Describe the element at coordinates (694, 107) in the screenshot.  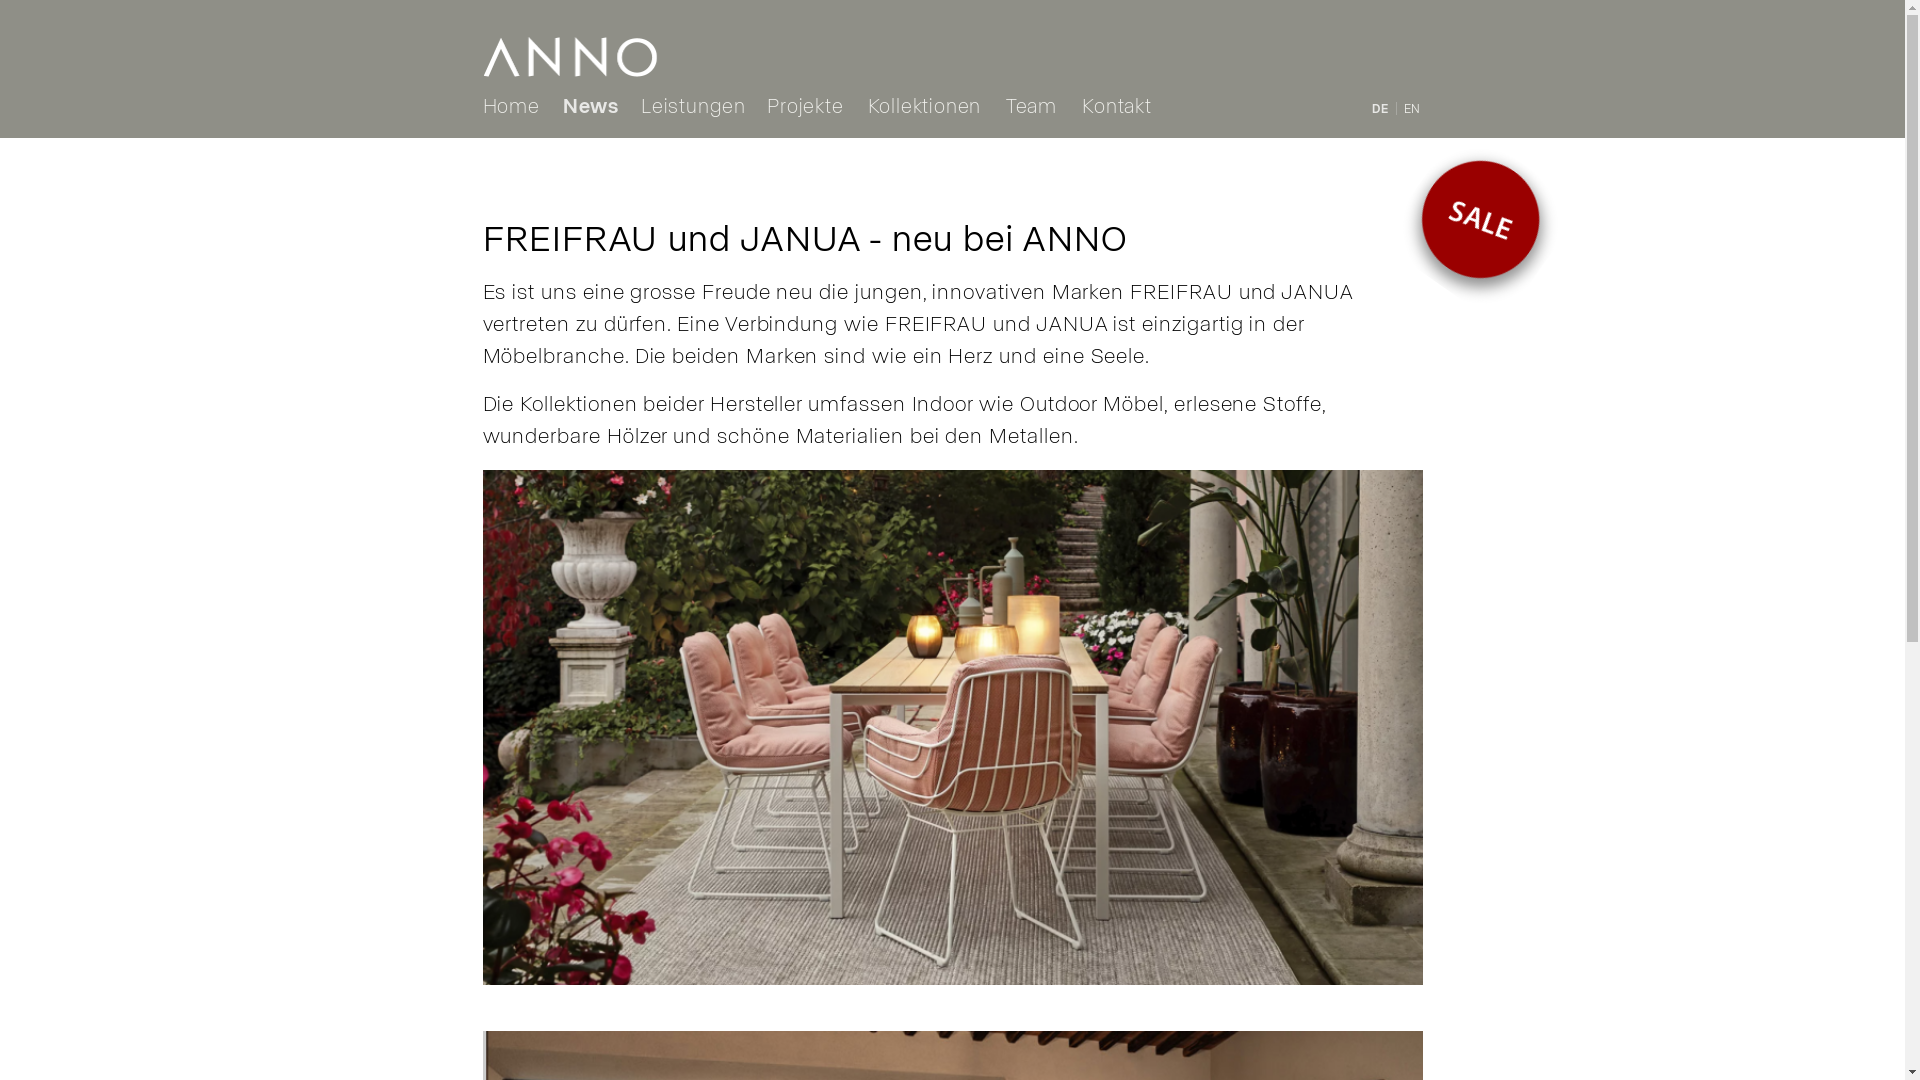
I see `Leistungen` at that location.